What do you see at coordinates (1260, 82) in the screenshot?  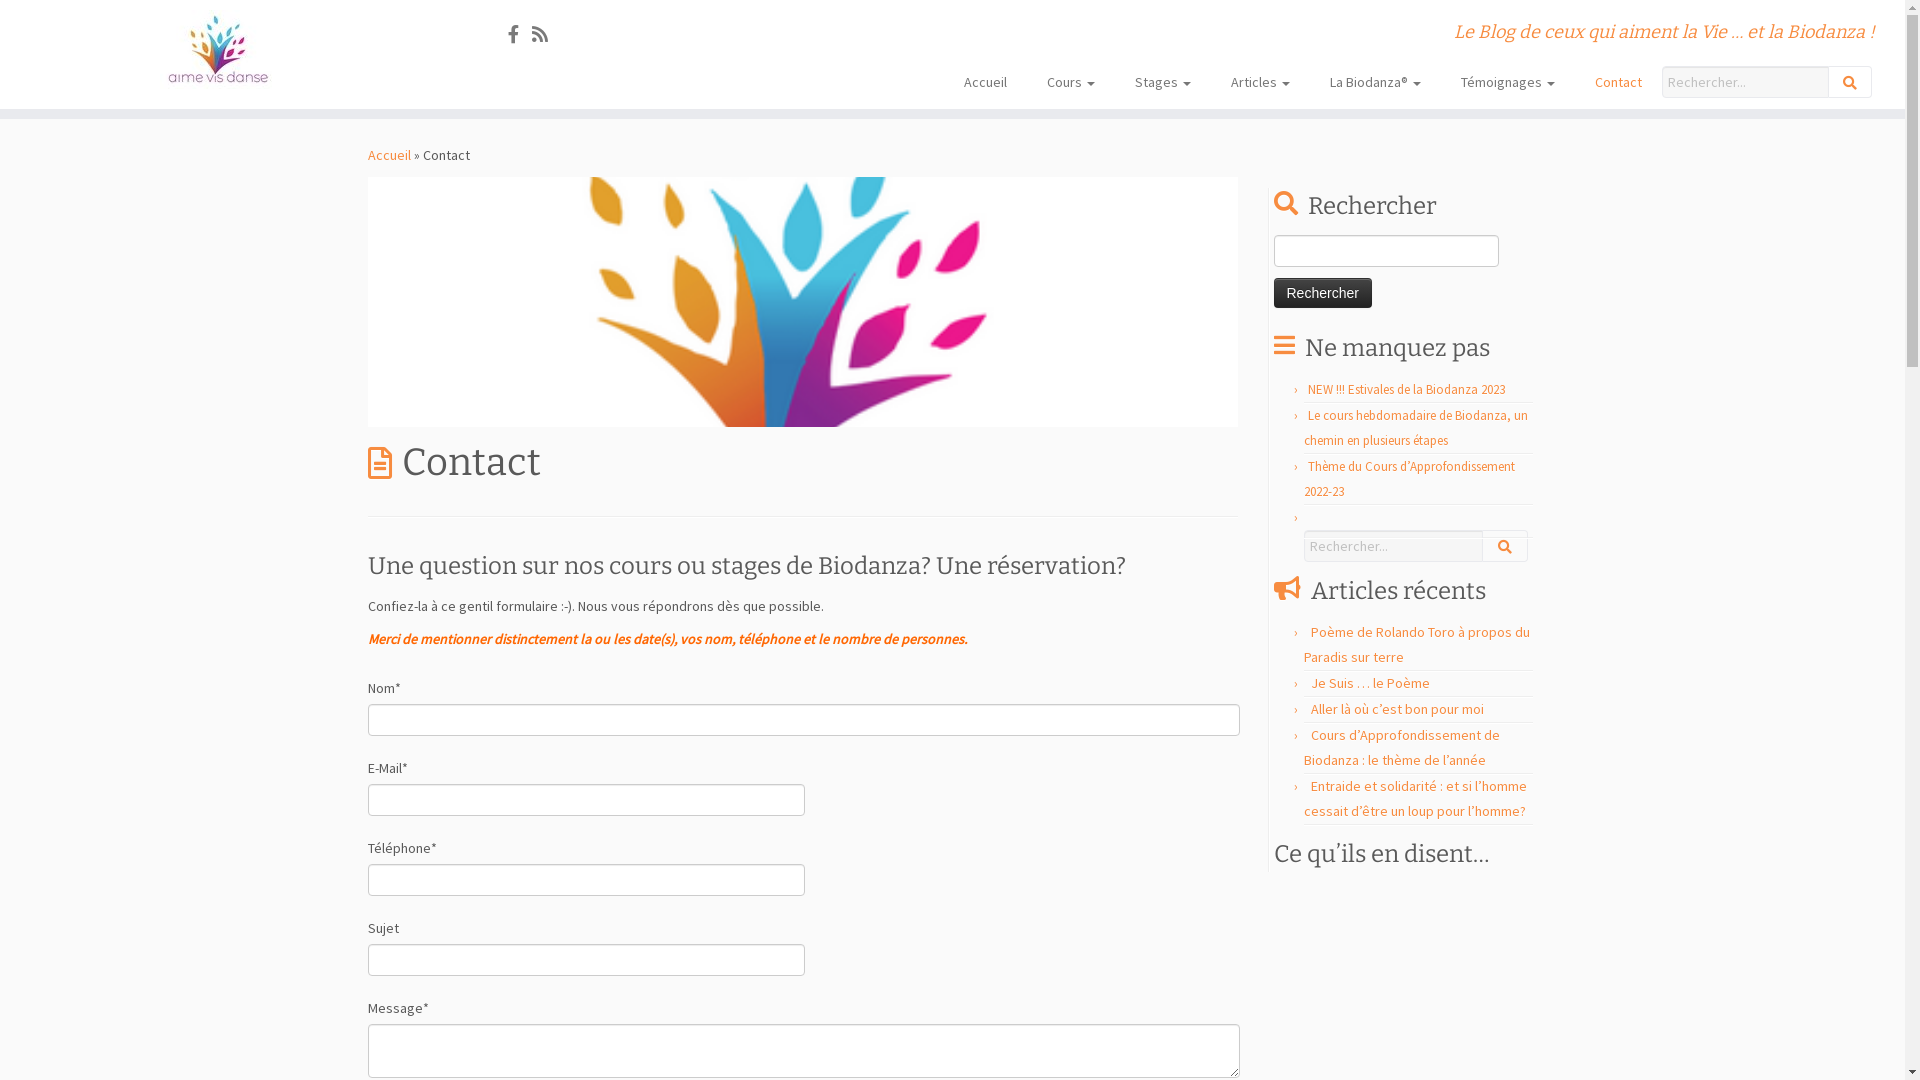 I see `Articles` at bounding box center [1260, 82].